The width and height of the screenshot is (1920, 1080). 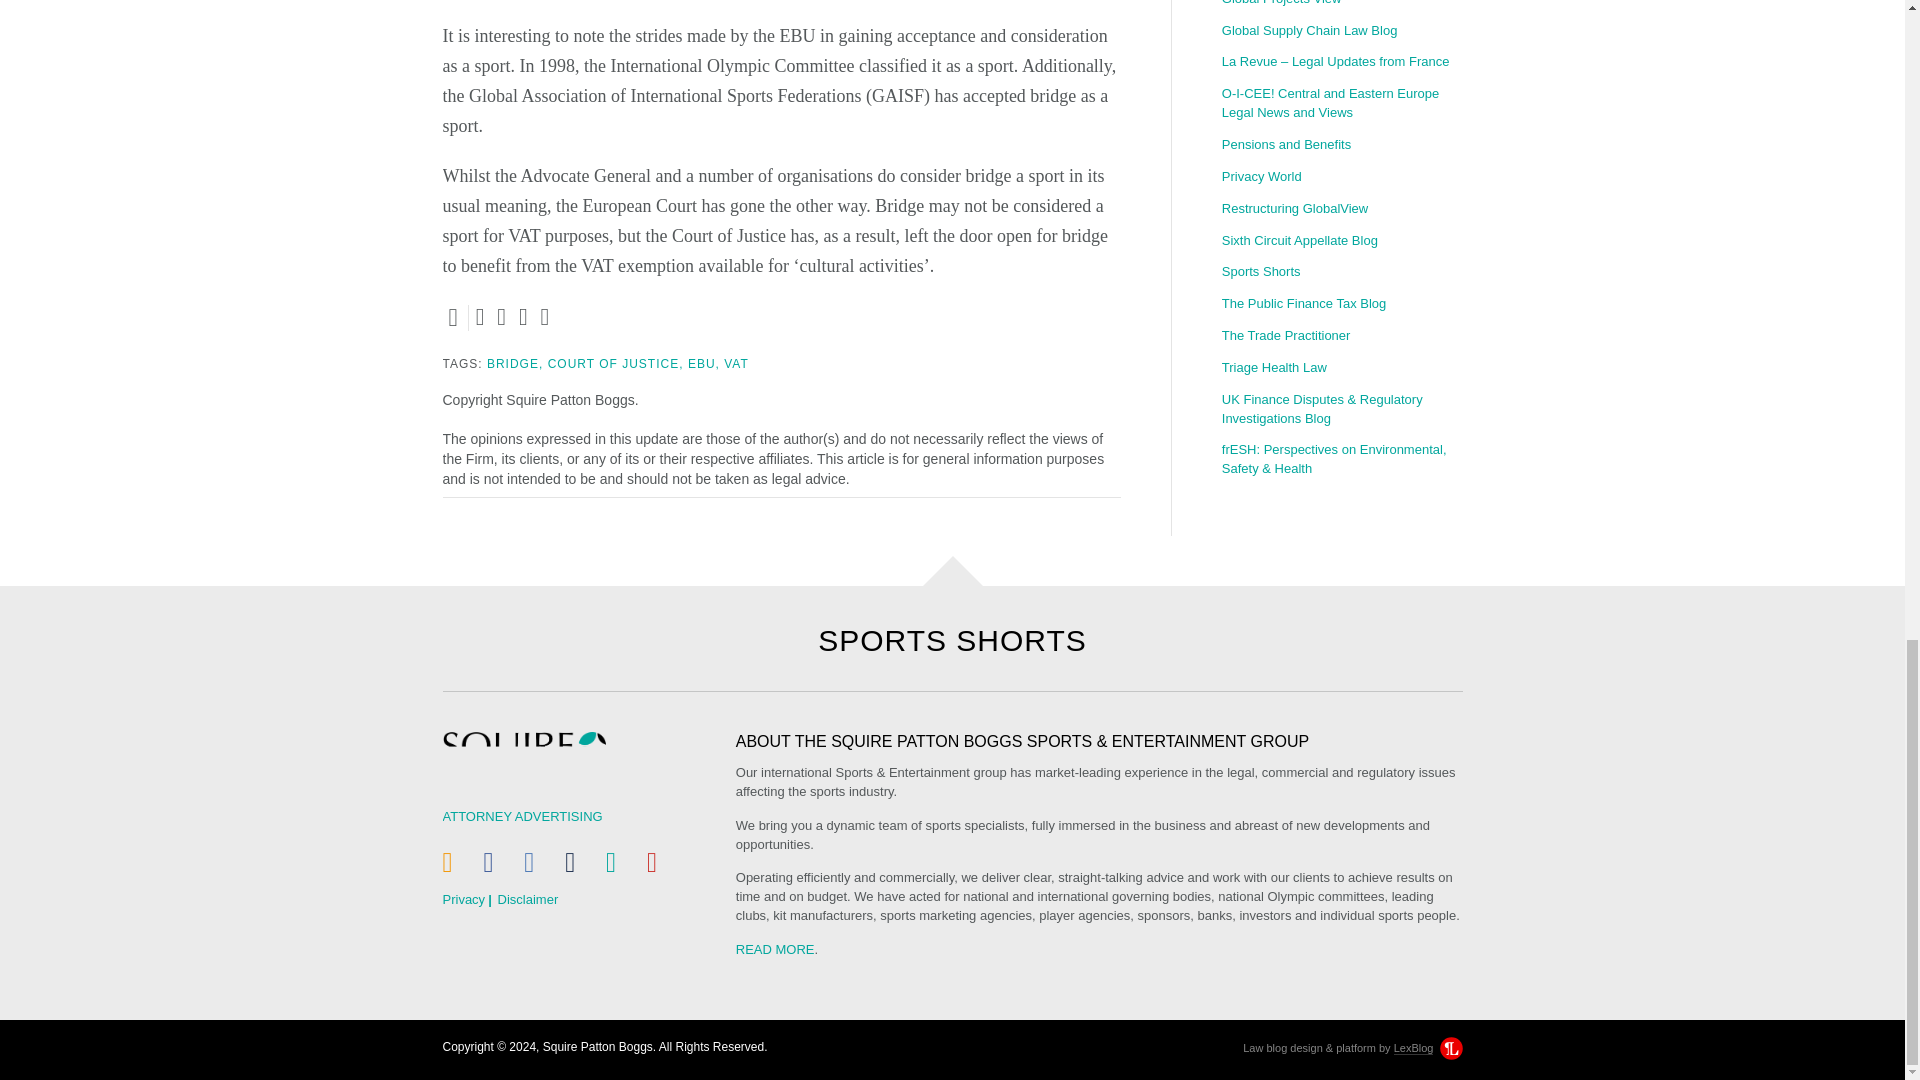 What do you see at coordinates (736, 364) in the screenshot?
I see `VAT` at bounding box center [736, 364].